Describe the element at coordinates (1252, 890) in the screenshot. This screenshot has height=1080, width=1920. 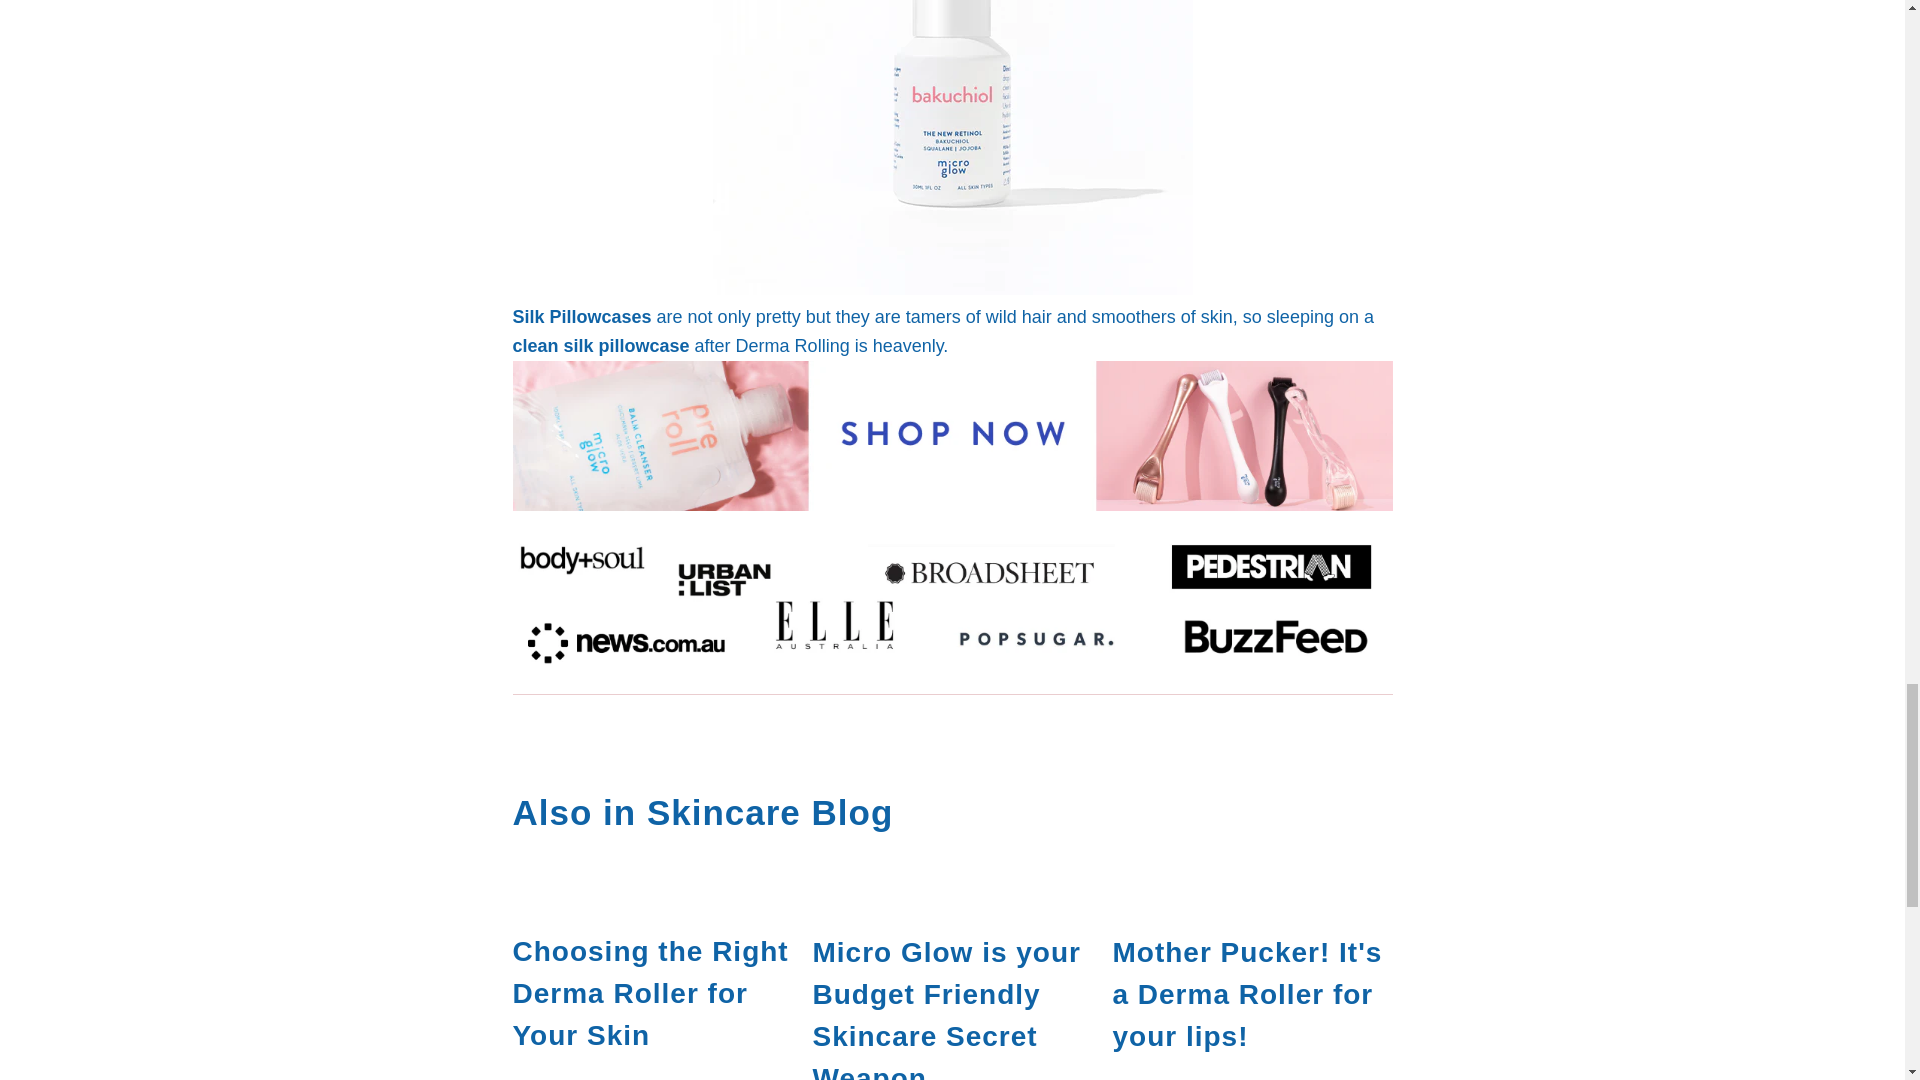
I see `Mother Pucker!  It's a Derma Roller for your lips!` at that location.